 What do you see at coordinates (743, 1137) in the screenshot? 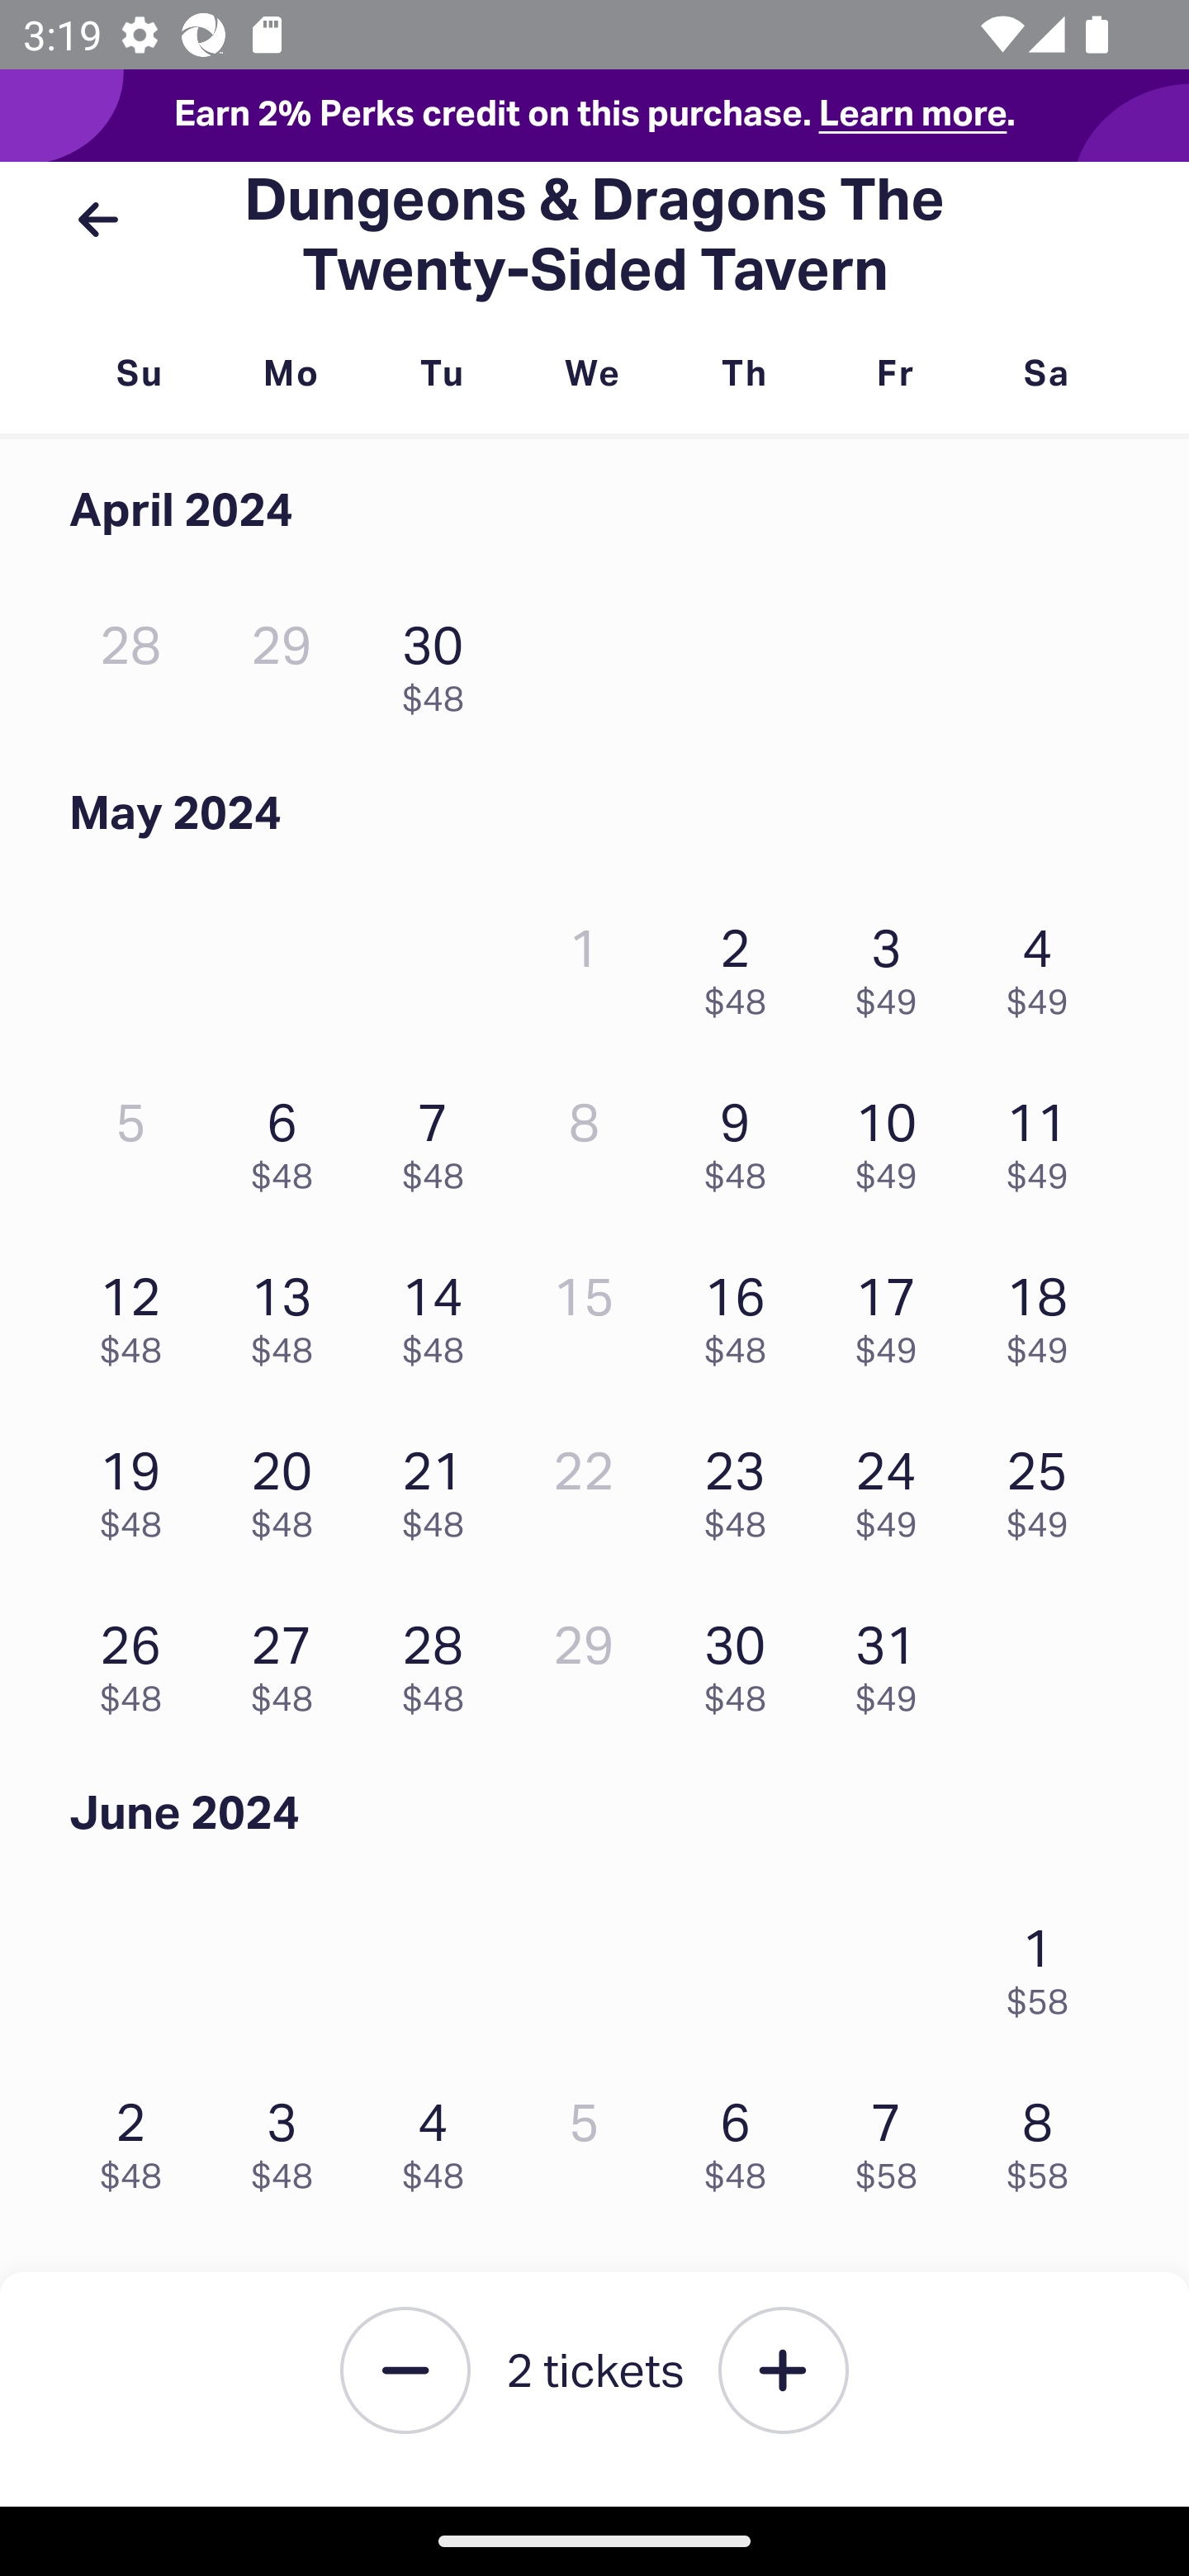
I see `9 $48` at bounding box center [743, 1137].